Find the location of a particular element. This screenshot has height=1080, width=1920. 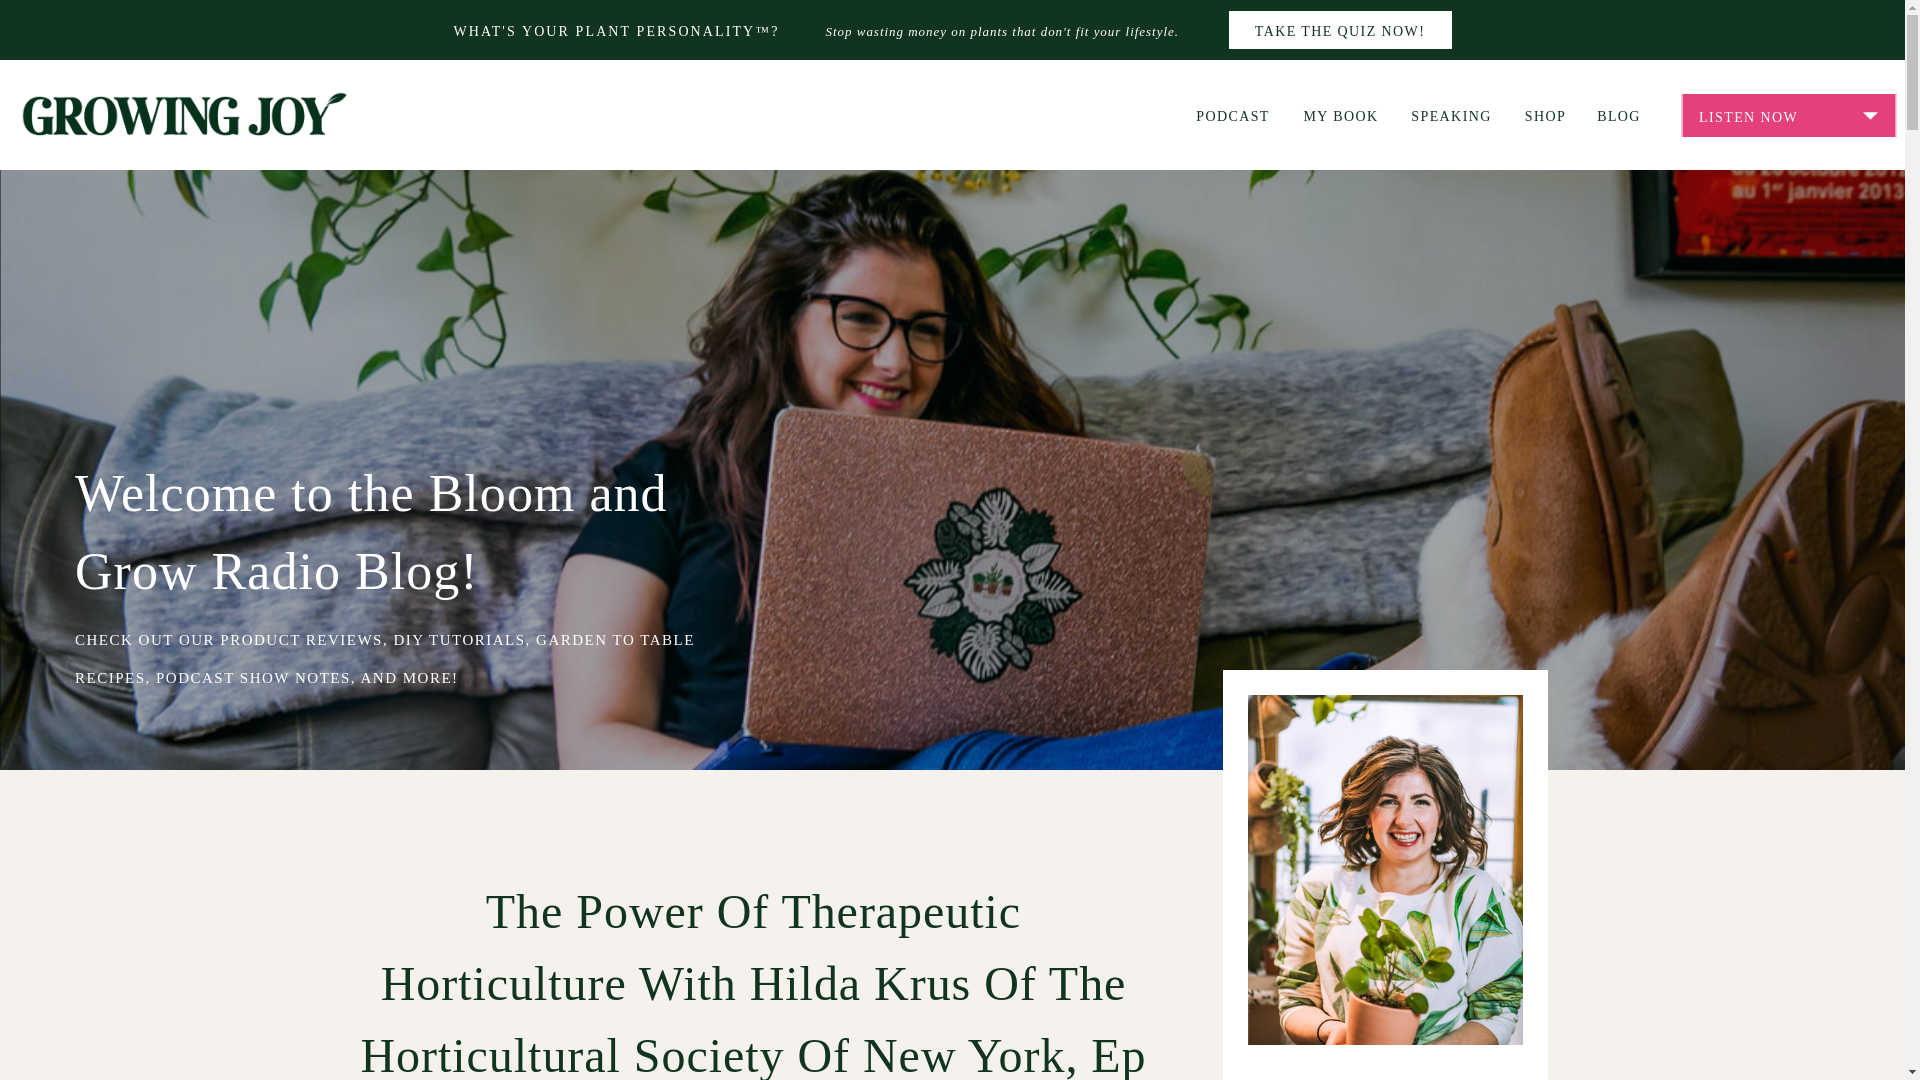

LISTEN NOW is located at coordinates (1788, 116).